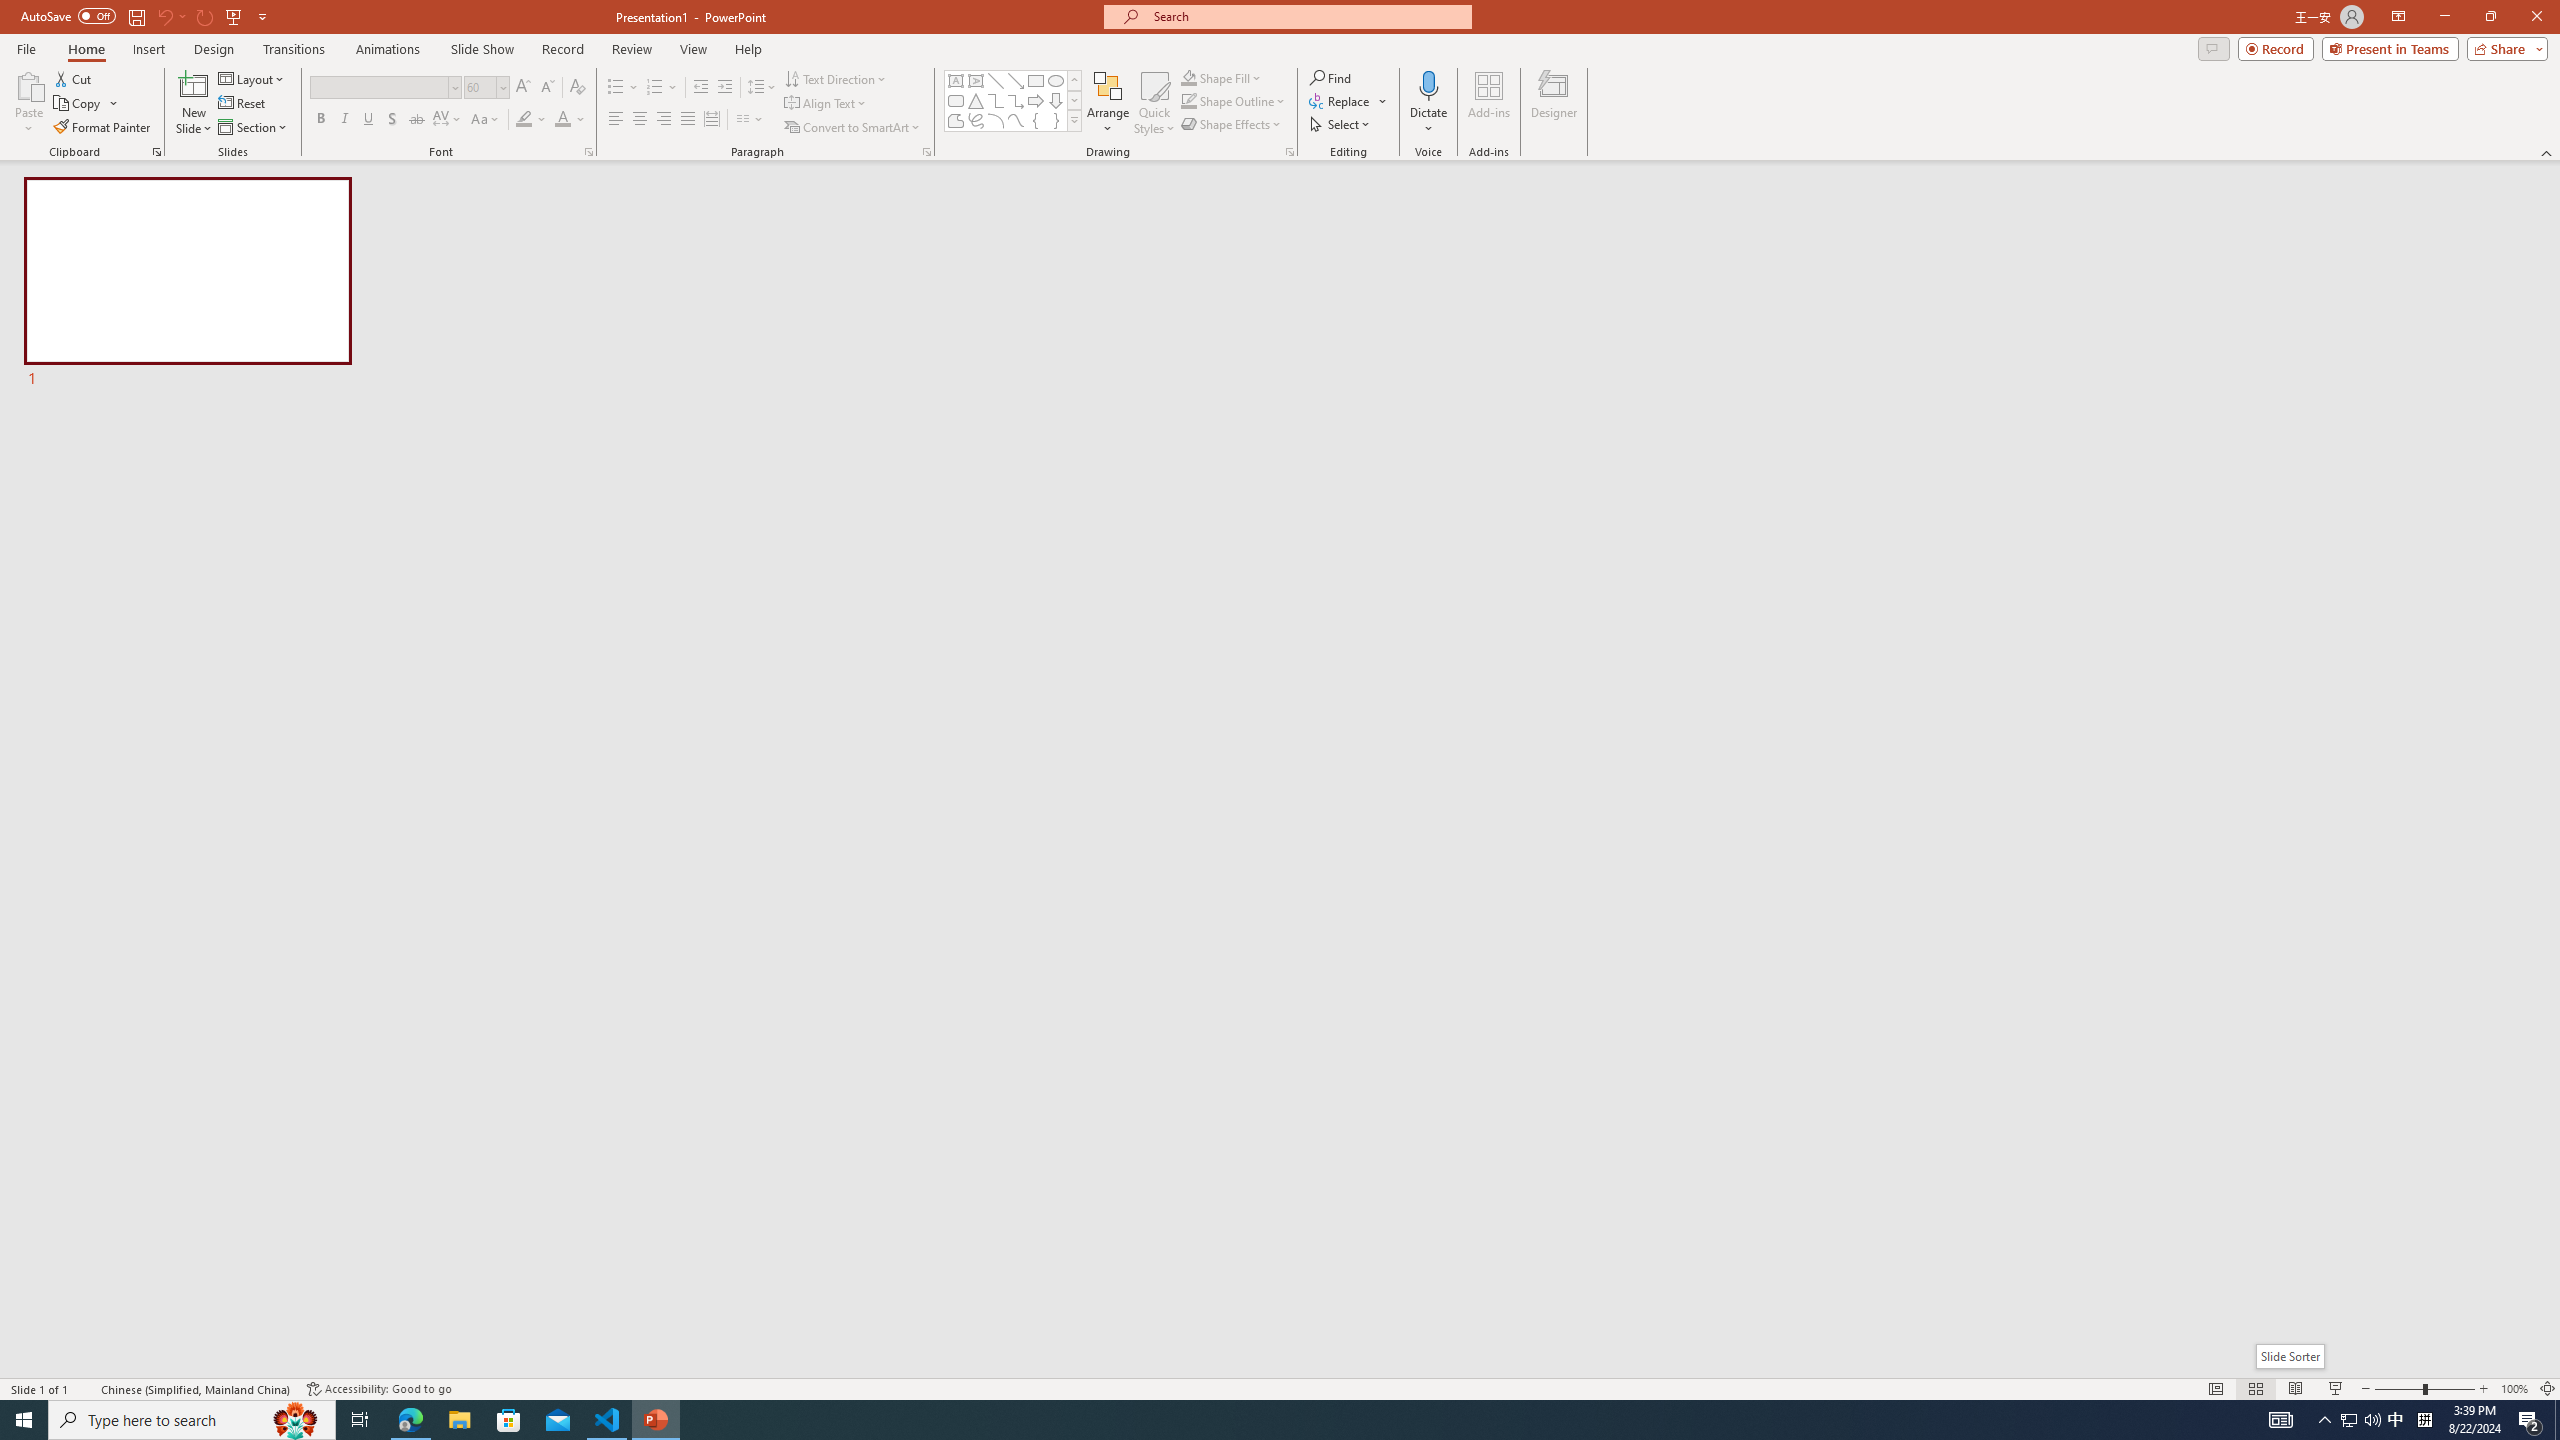 The width and height of the screenshot is (2560, 1440). Describe the element at coordinates (384, 88) in the screenshot. I see `Font` at that location.